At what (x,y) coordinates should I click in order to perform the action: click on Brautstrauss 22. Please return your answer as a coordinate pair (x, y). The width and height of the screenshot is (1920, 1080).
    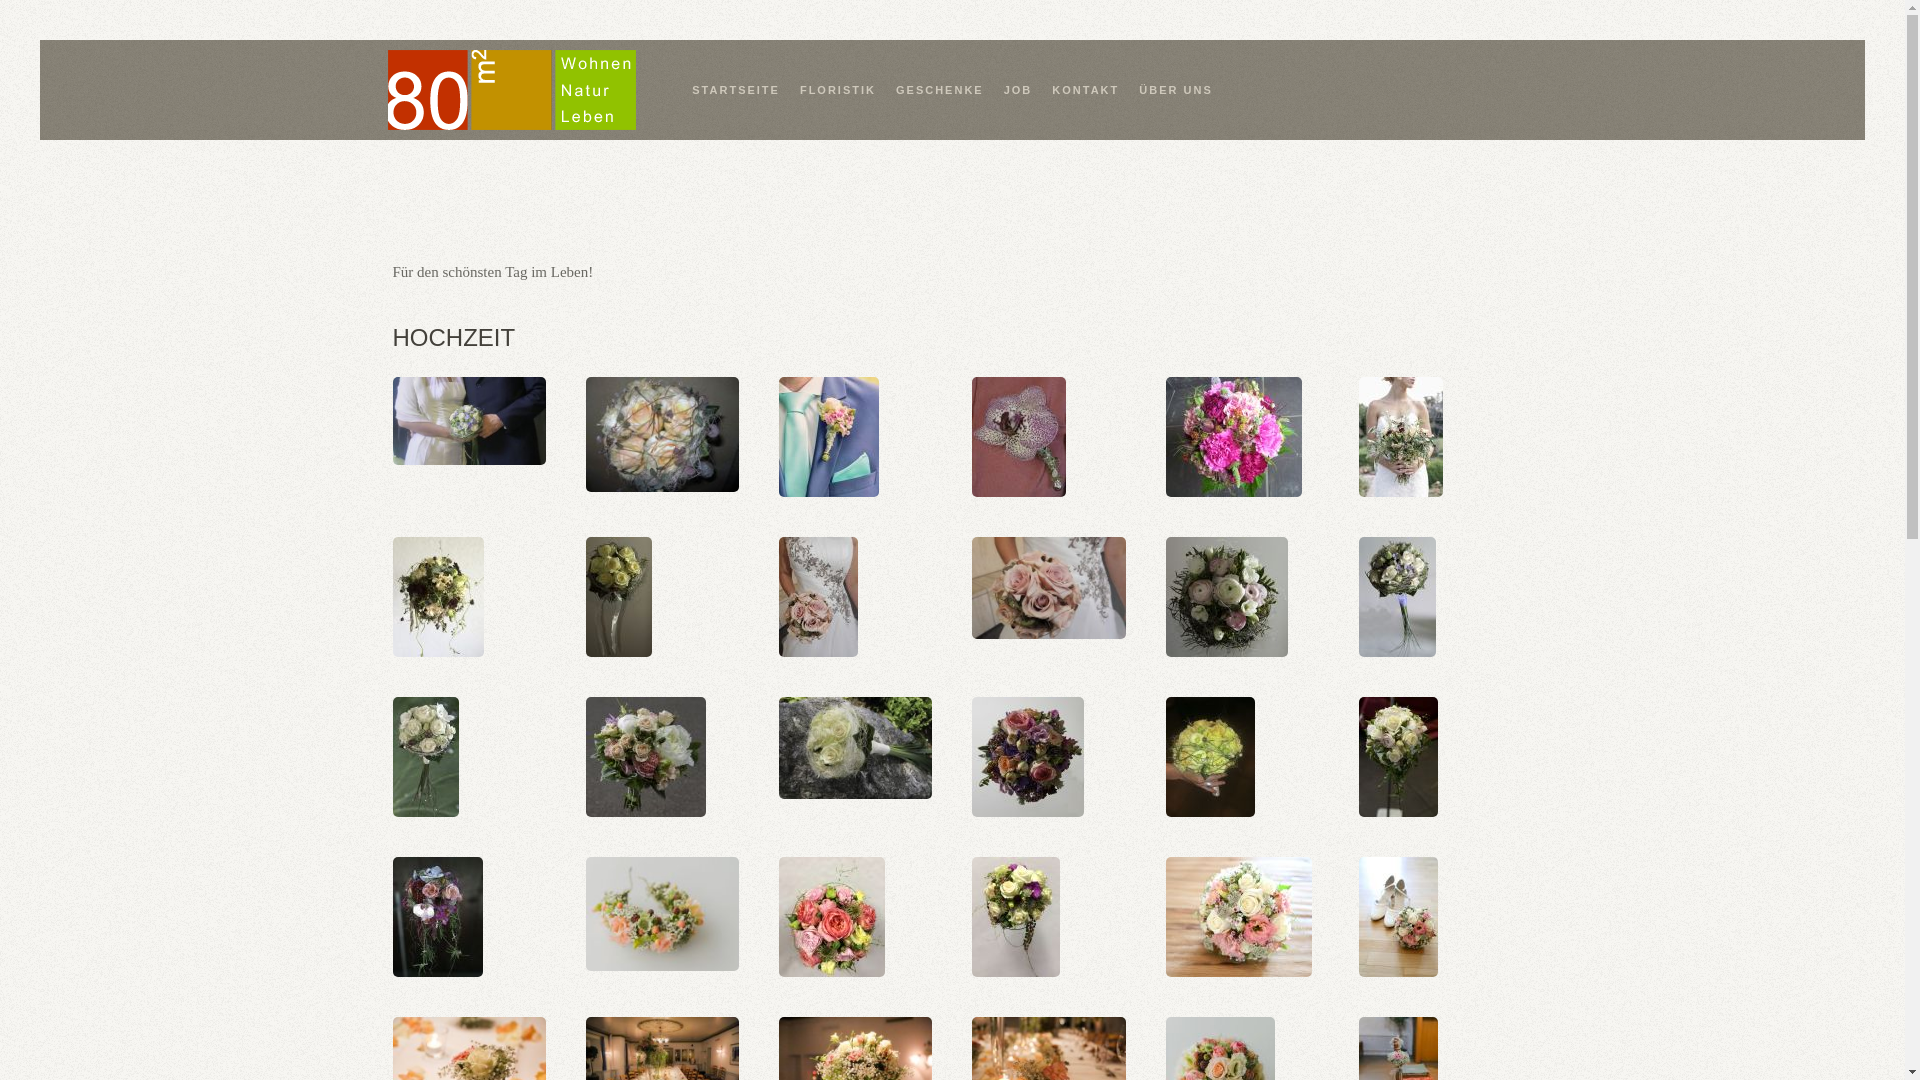
    Looking at the image, I should click on (1401, 437).